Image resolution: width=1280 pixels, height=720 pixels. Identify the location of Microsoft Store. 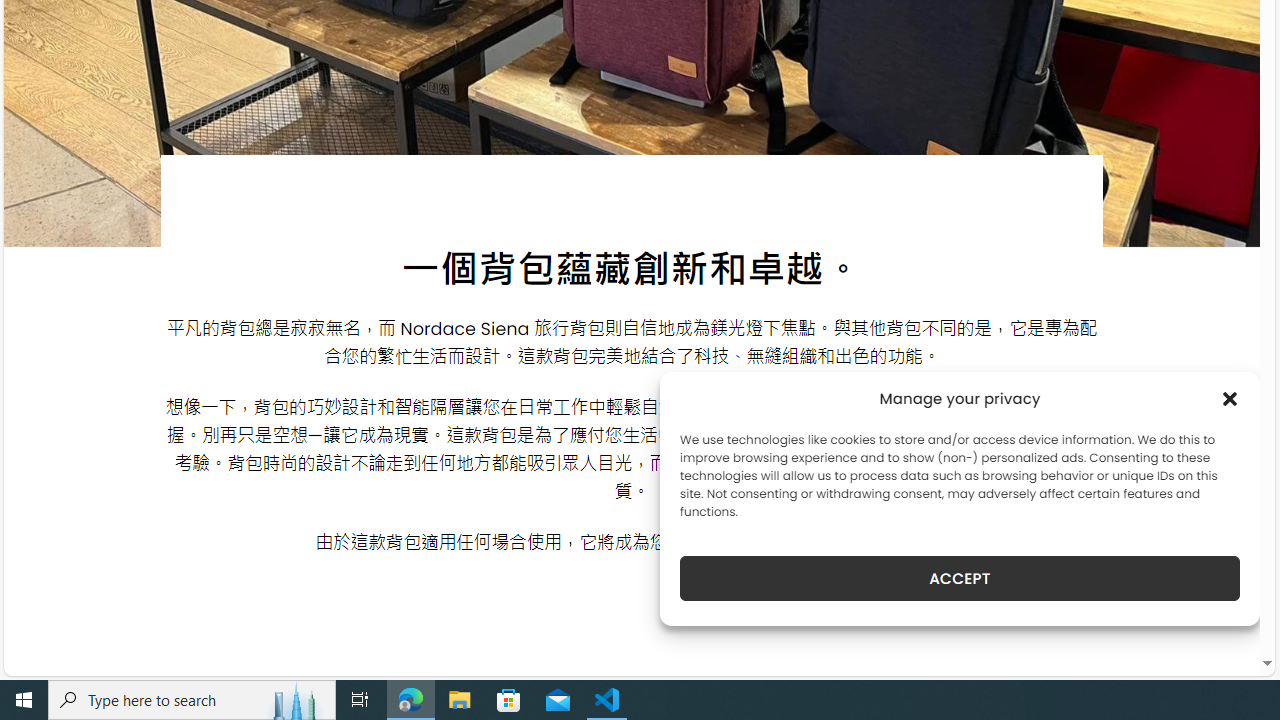
(509, 700).